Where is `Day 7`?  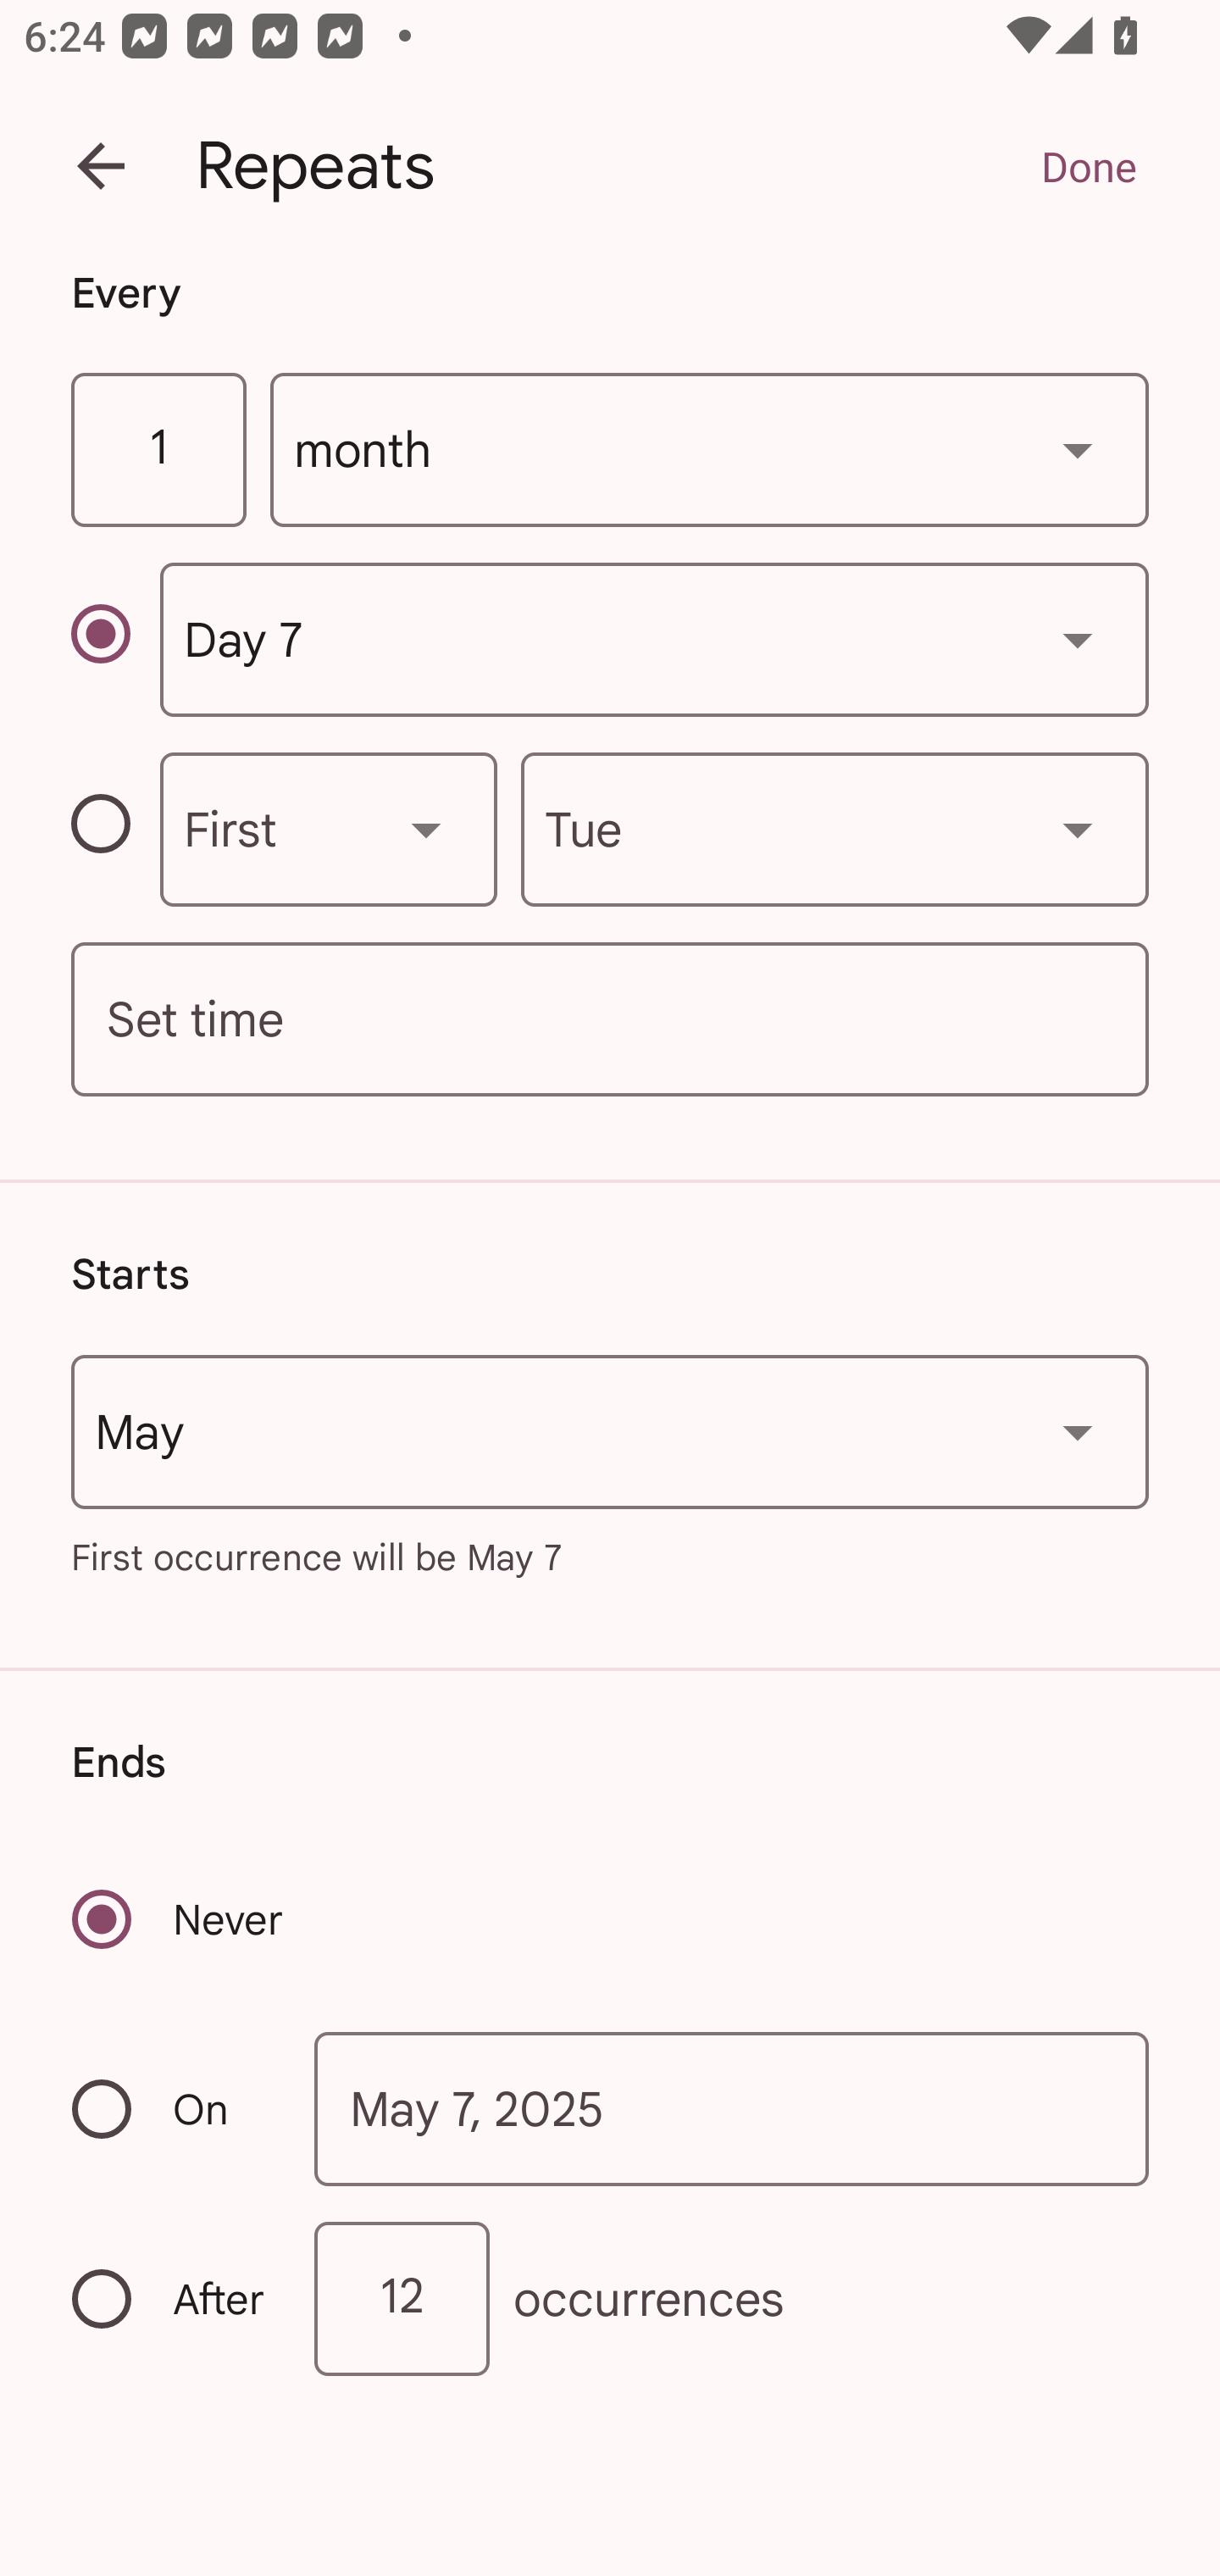 Day 7 is located at coordinates (654, 639).